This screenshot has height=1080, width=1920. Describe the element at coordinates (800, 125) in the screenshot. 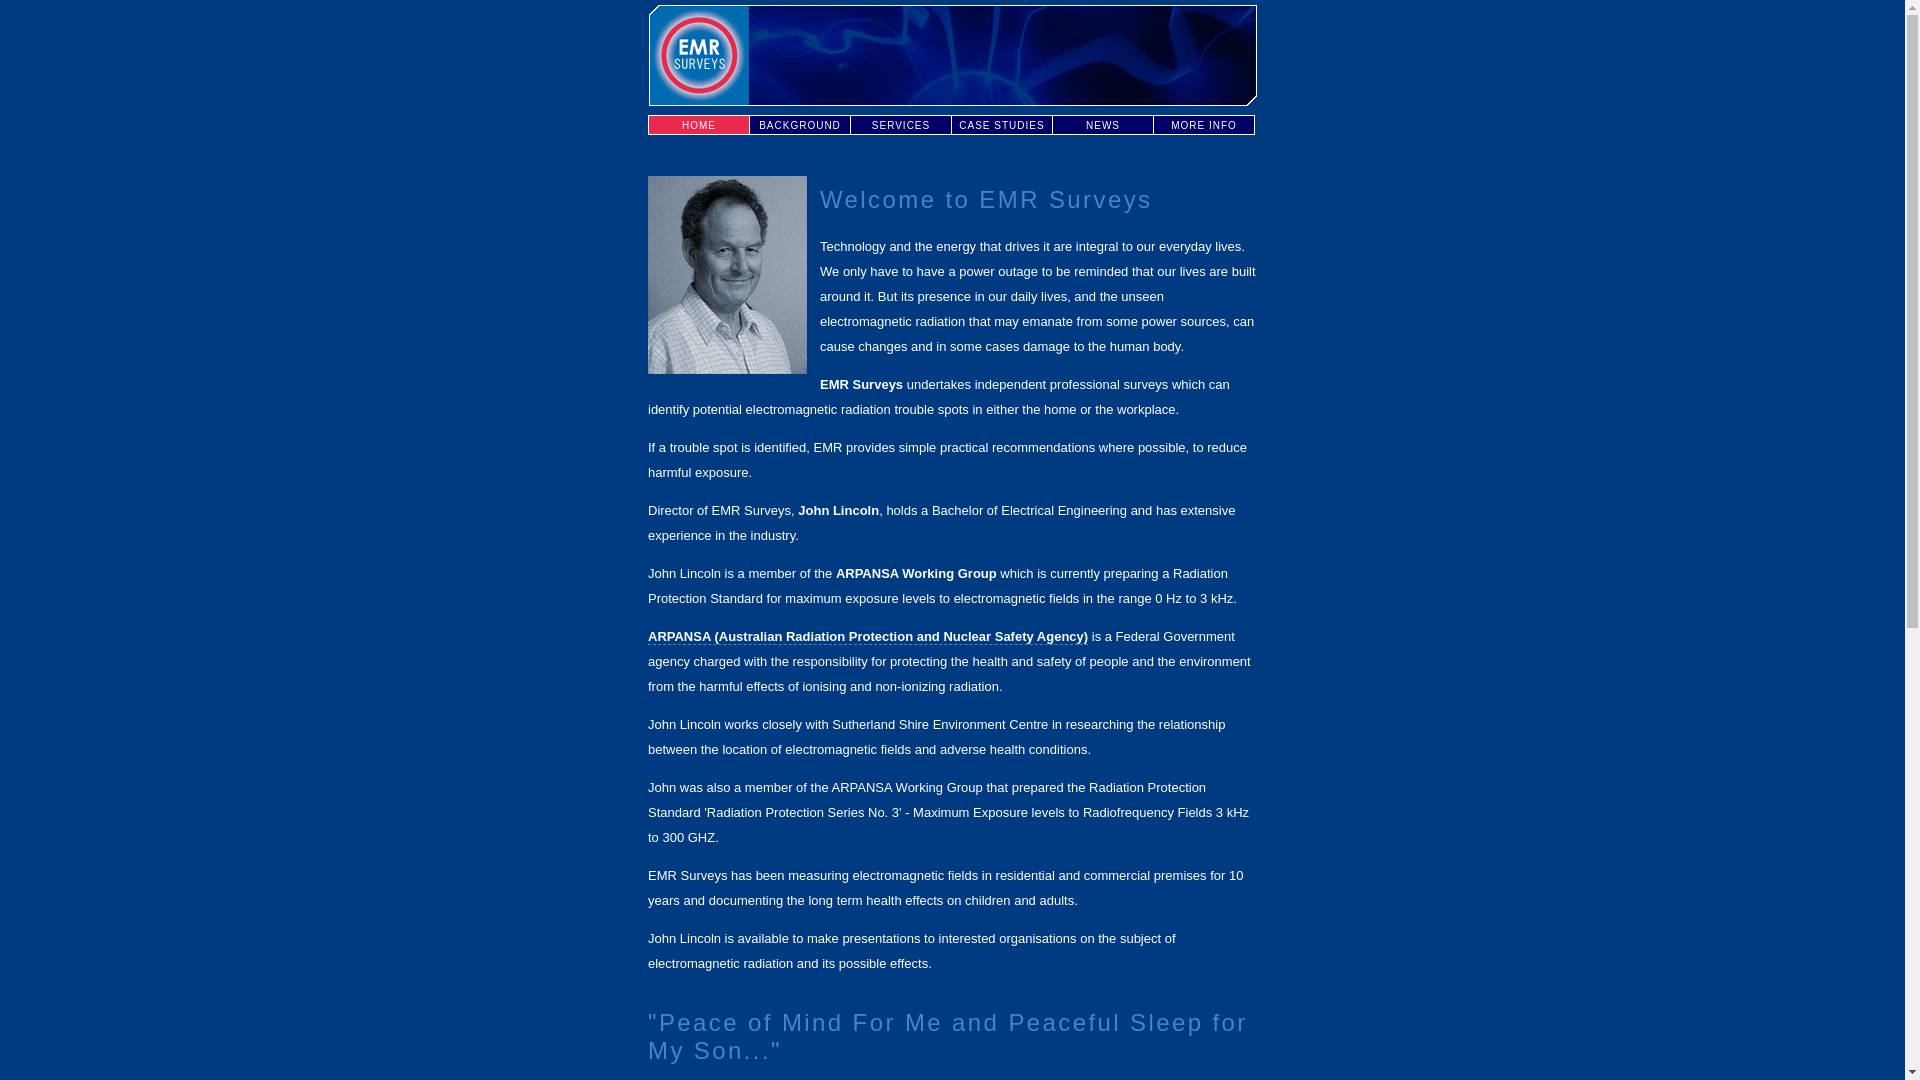

I see `BACKGROUND` at that location.